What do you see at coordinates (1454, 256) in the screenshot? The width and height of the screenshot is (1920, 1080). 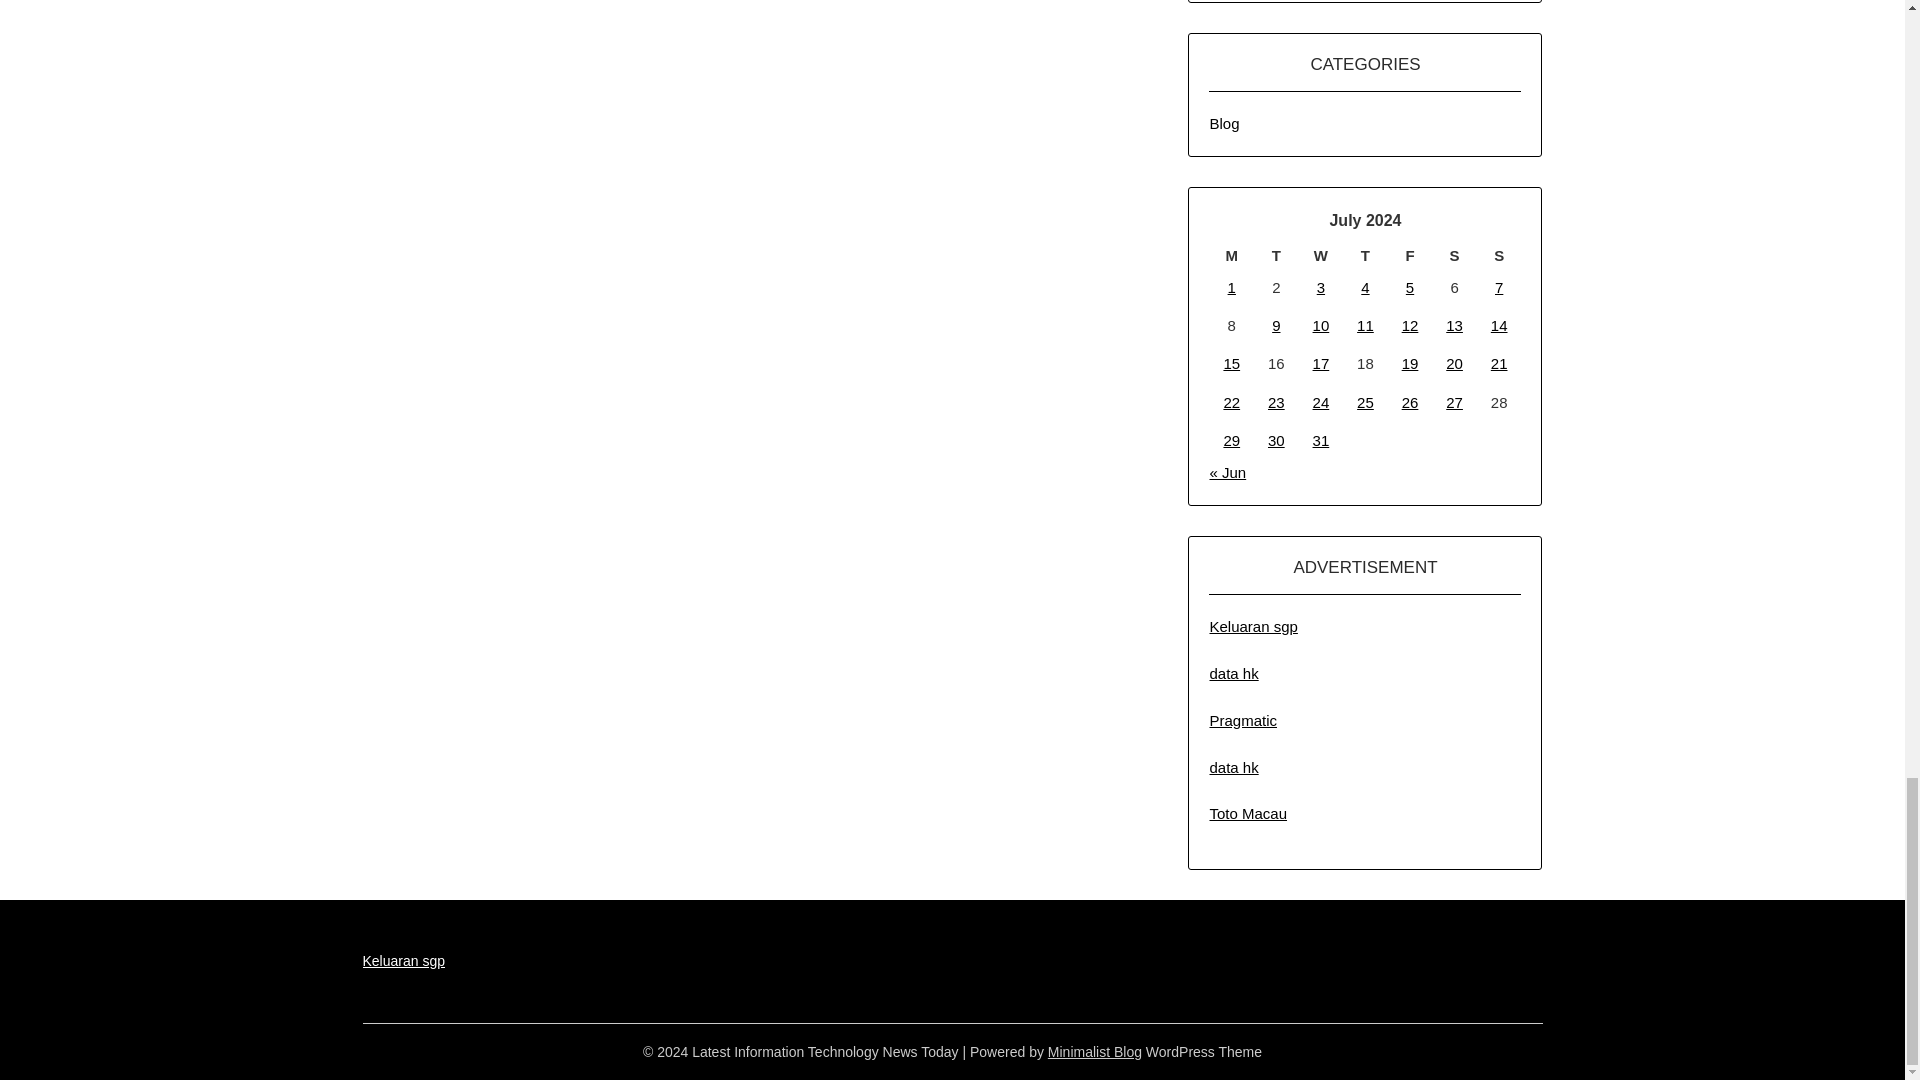 I see `Saturday` at bounding box center [1454, 256].